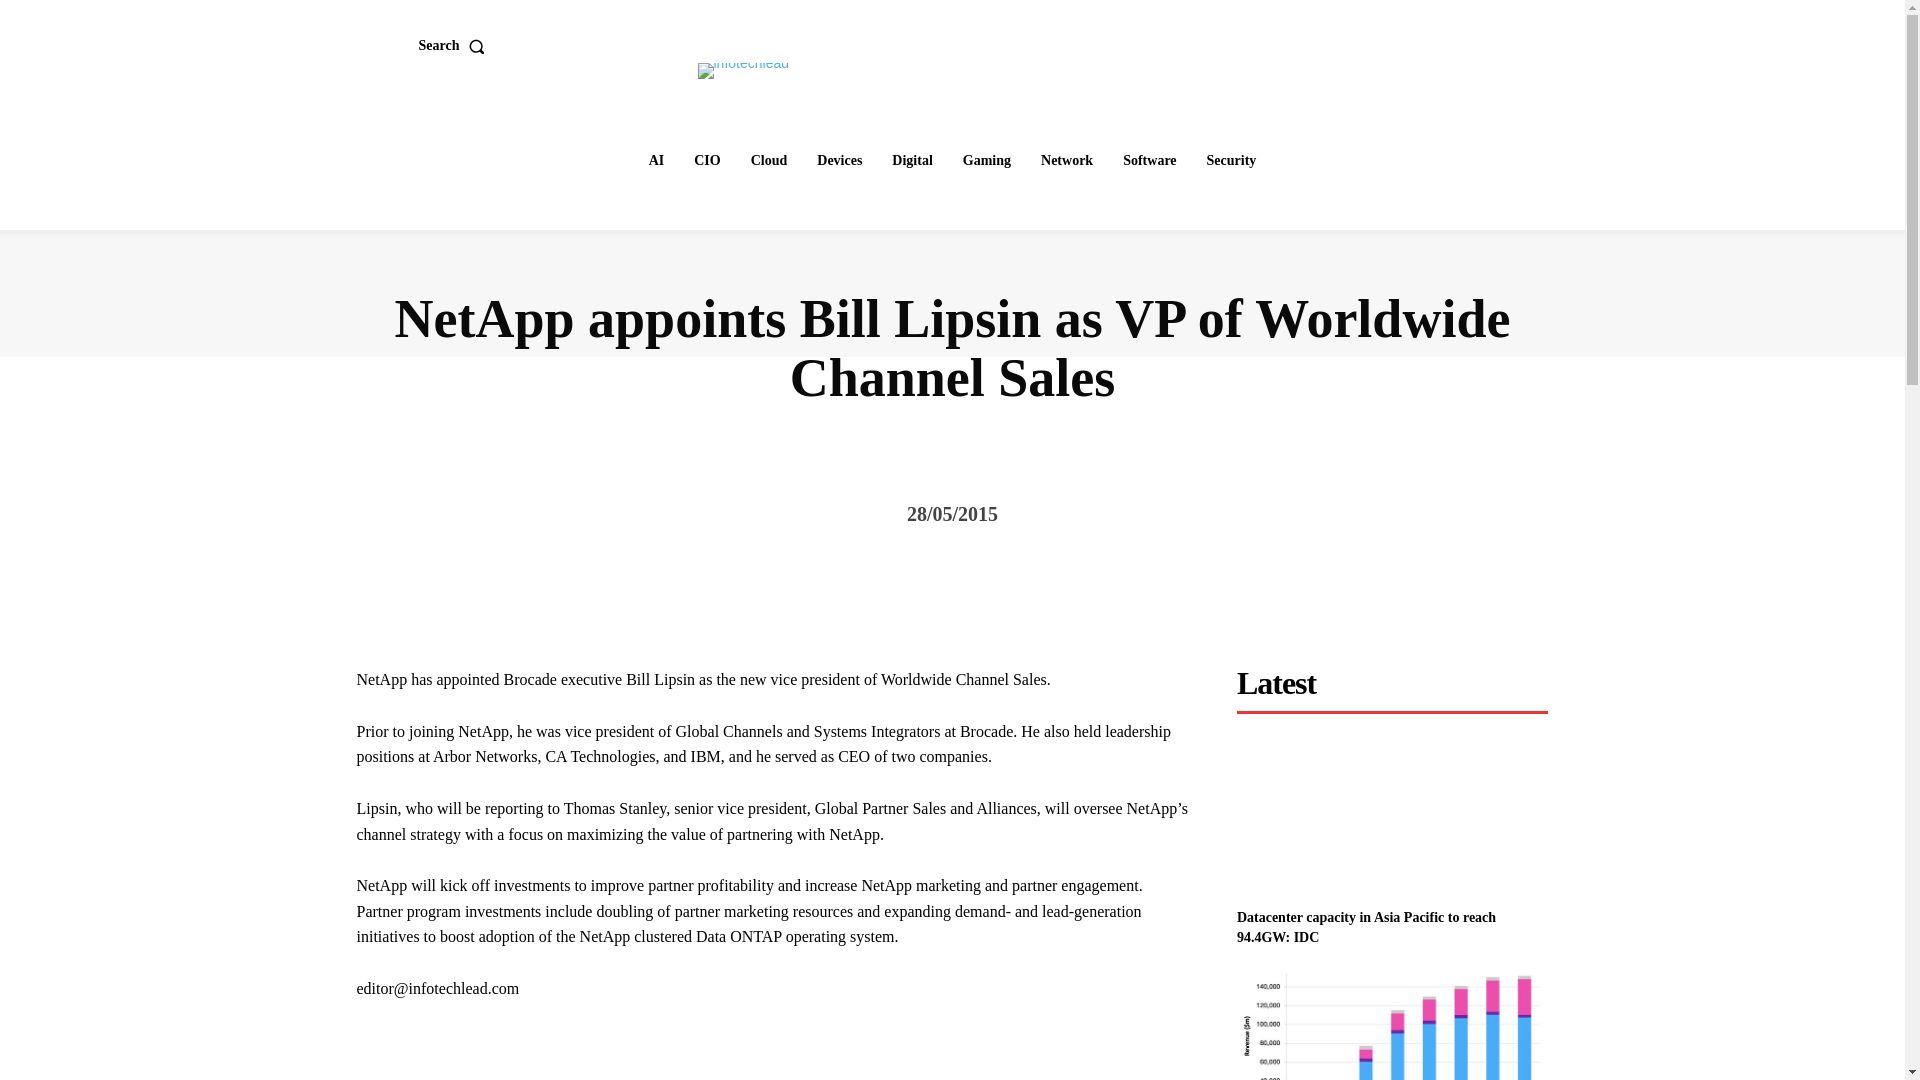  I want to click on CIO, so click(706, 161).